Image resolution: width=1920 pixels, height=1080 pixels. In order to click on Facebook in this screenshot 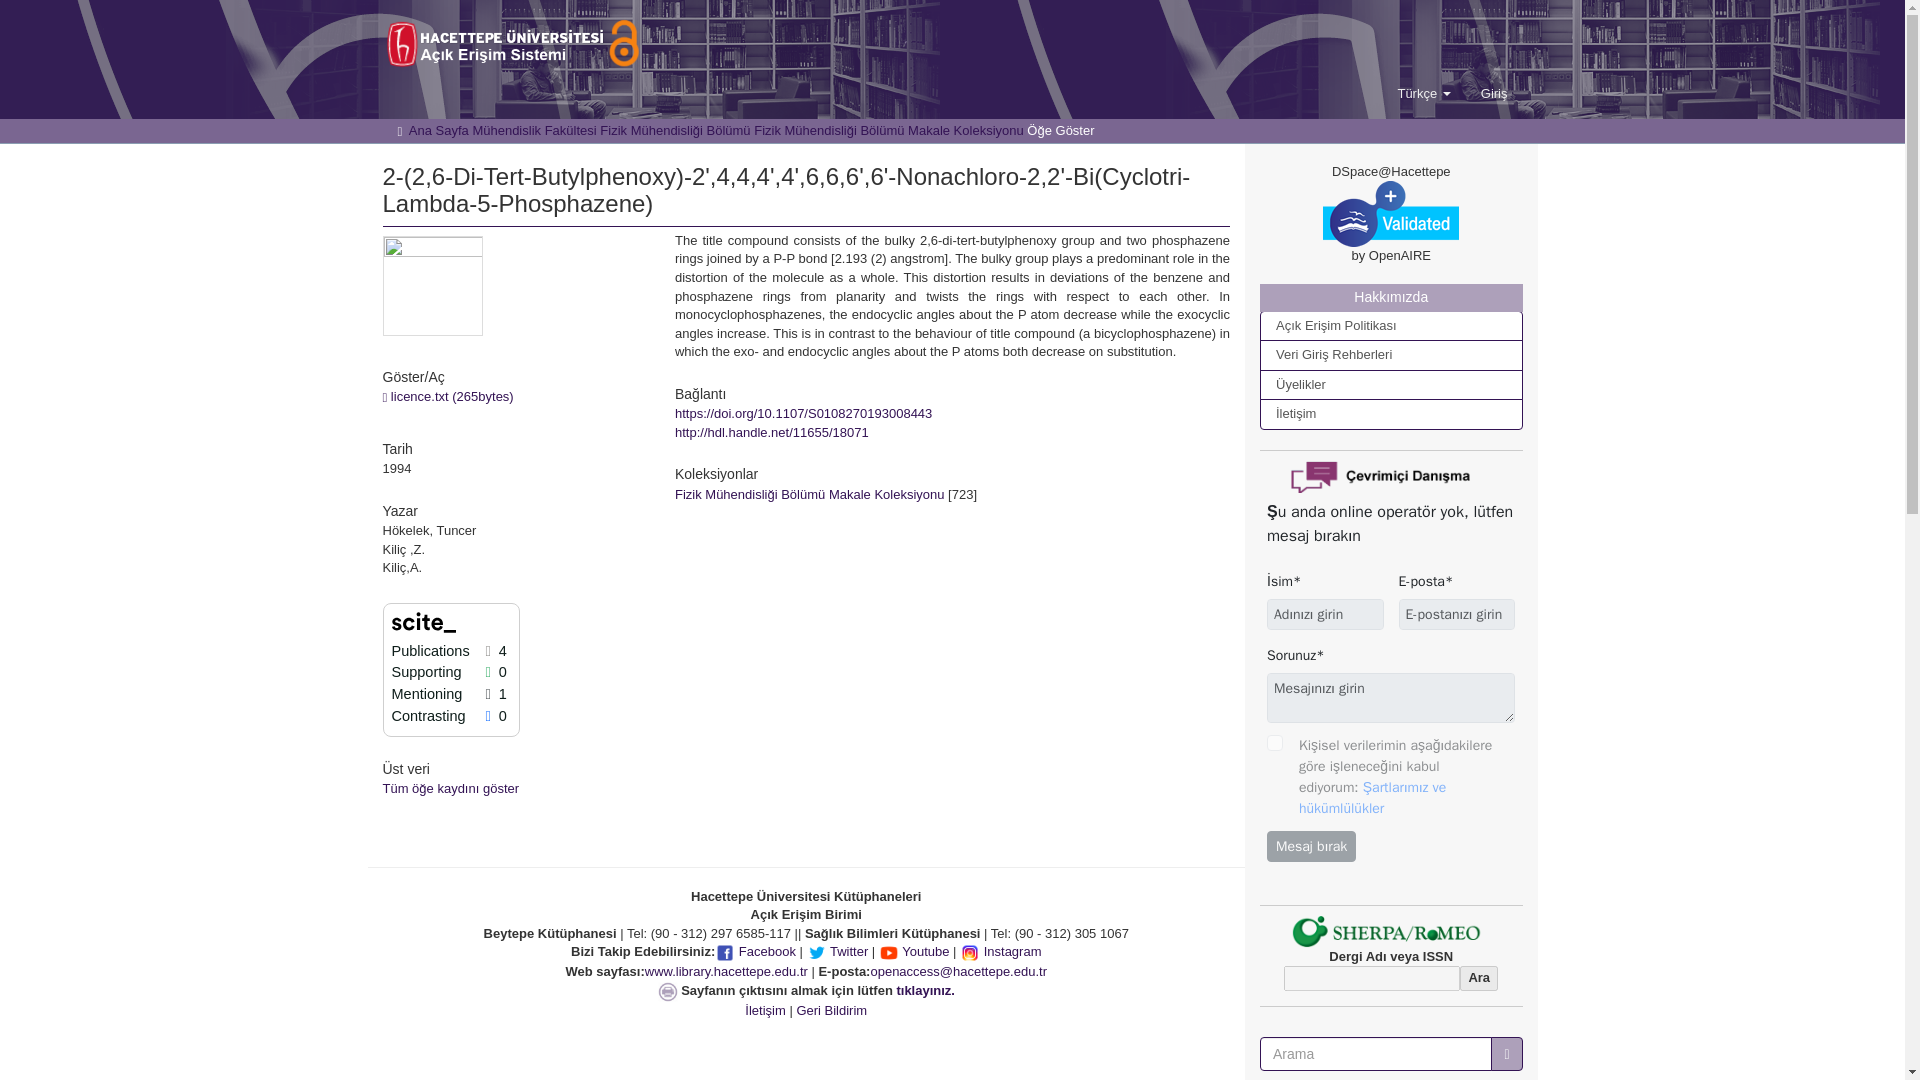, I will do `click(755, 952)`.